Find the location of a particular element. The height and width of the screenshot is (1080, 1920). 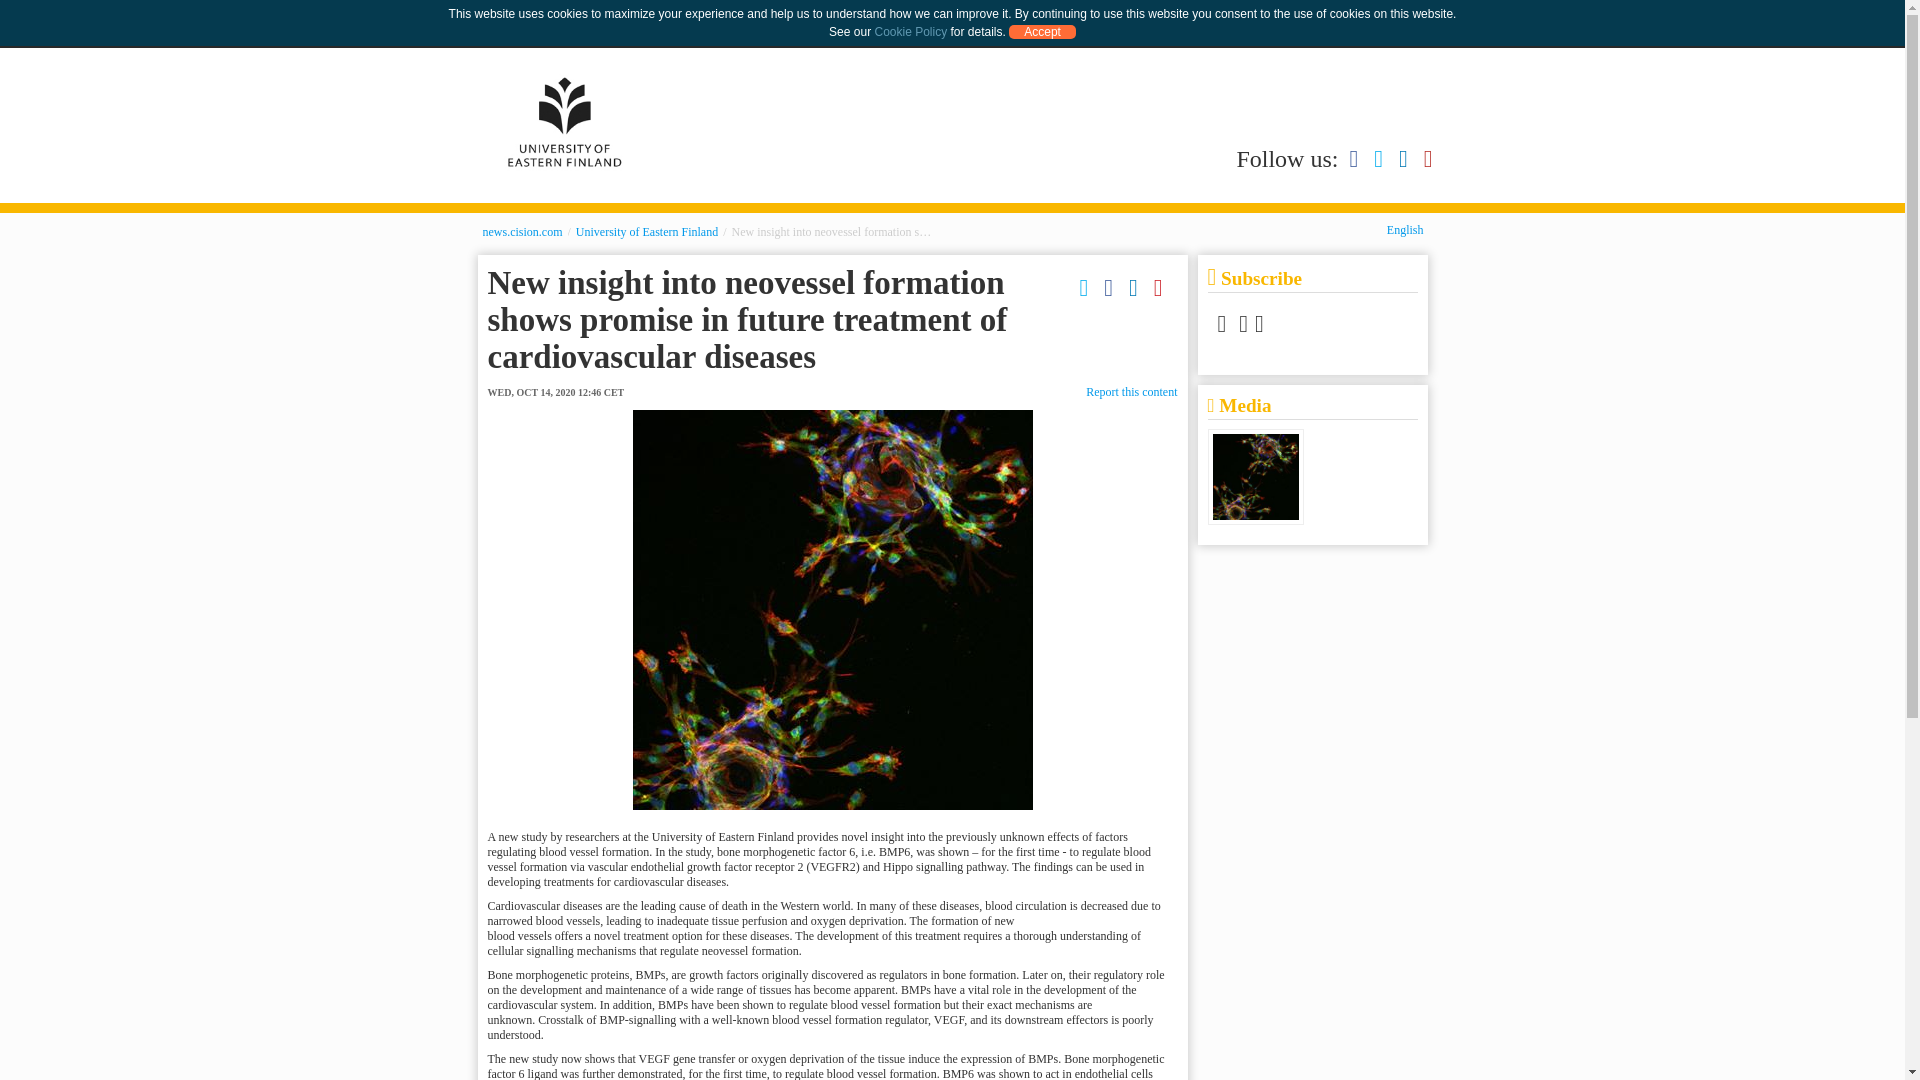

Cookie Policy is located at coordinates (910, 31).